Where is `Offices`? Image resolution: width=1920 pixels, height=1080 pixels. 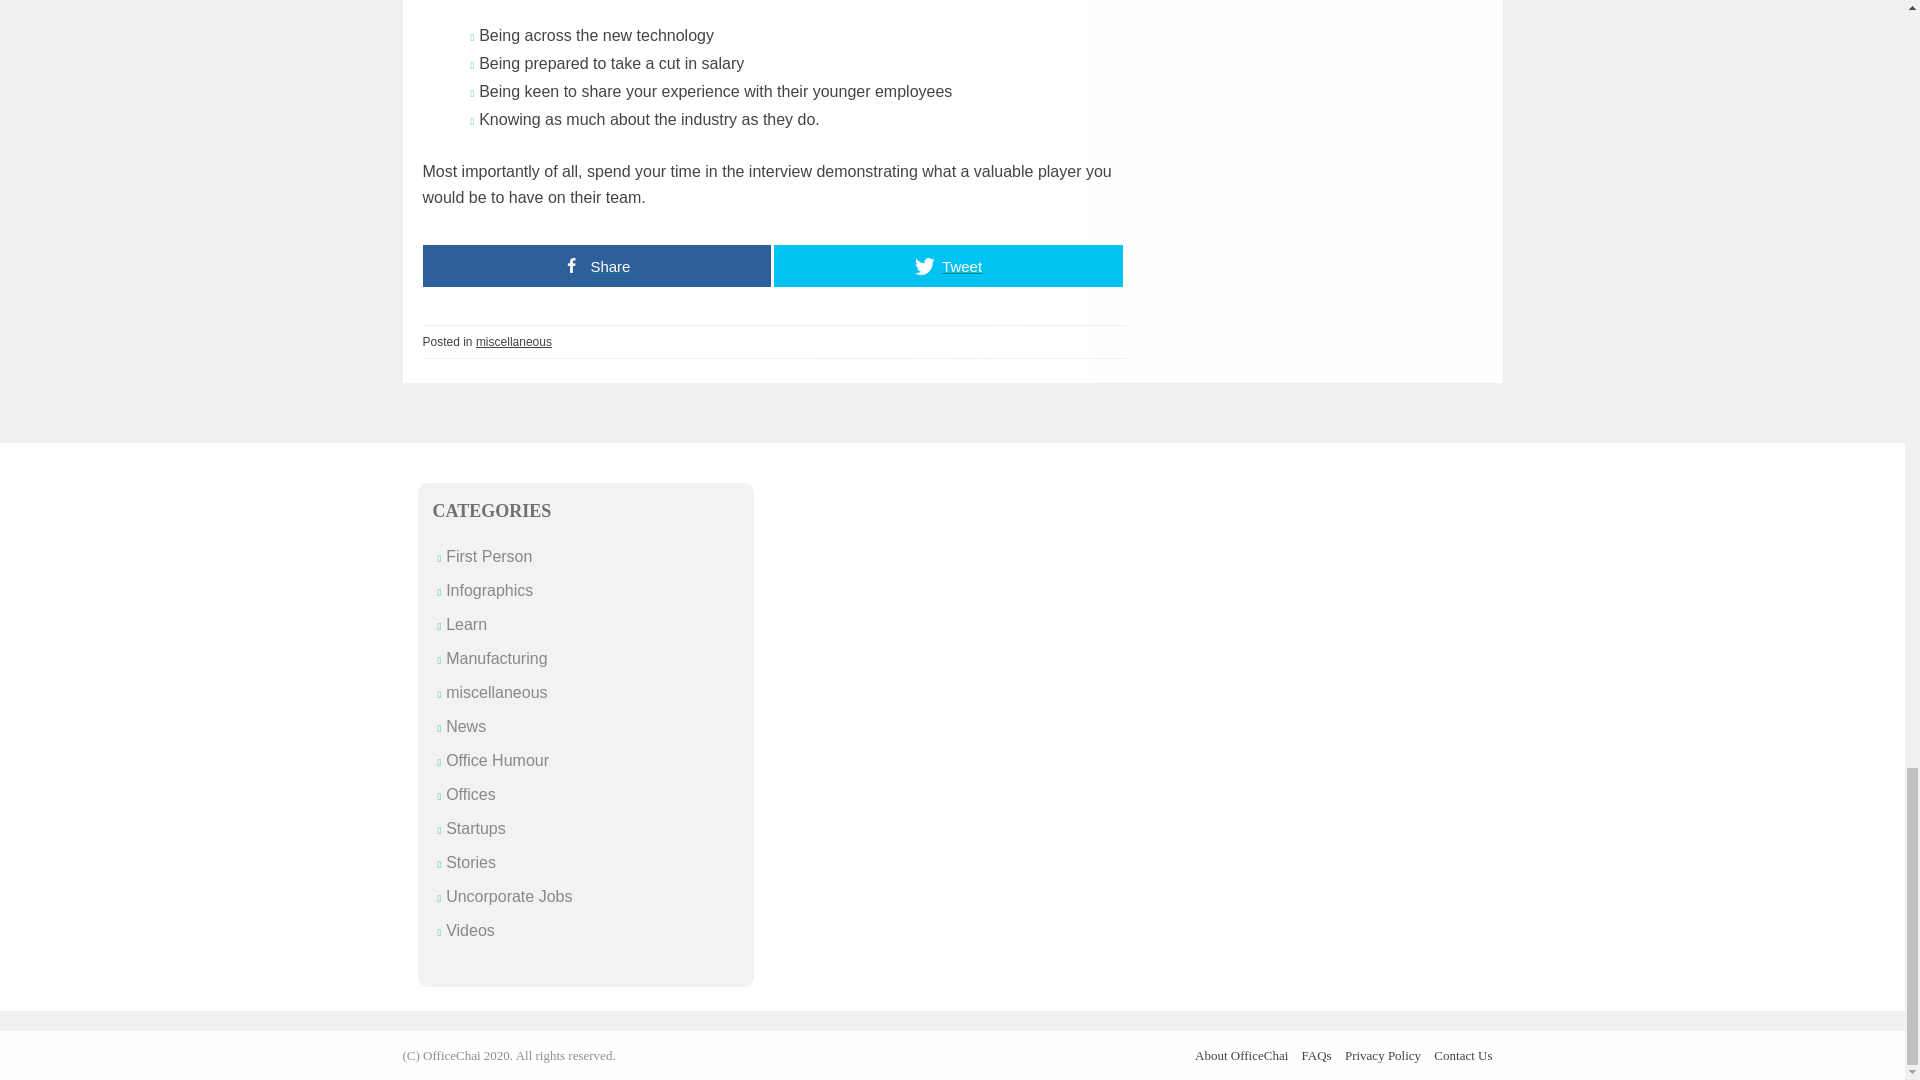 Offices is located at coordinates (470, 794).